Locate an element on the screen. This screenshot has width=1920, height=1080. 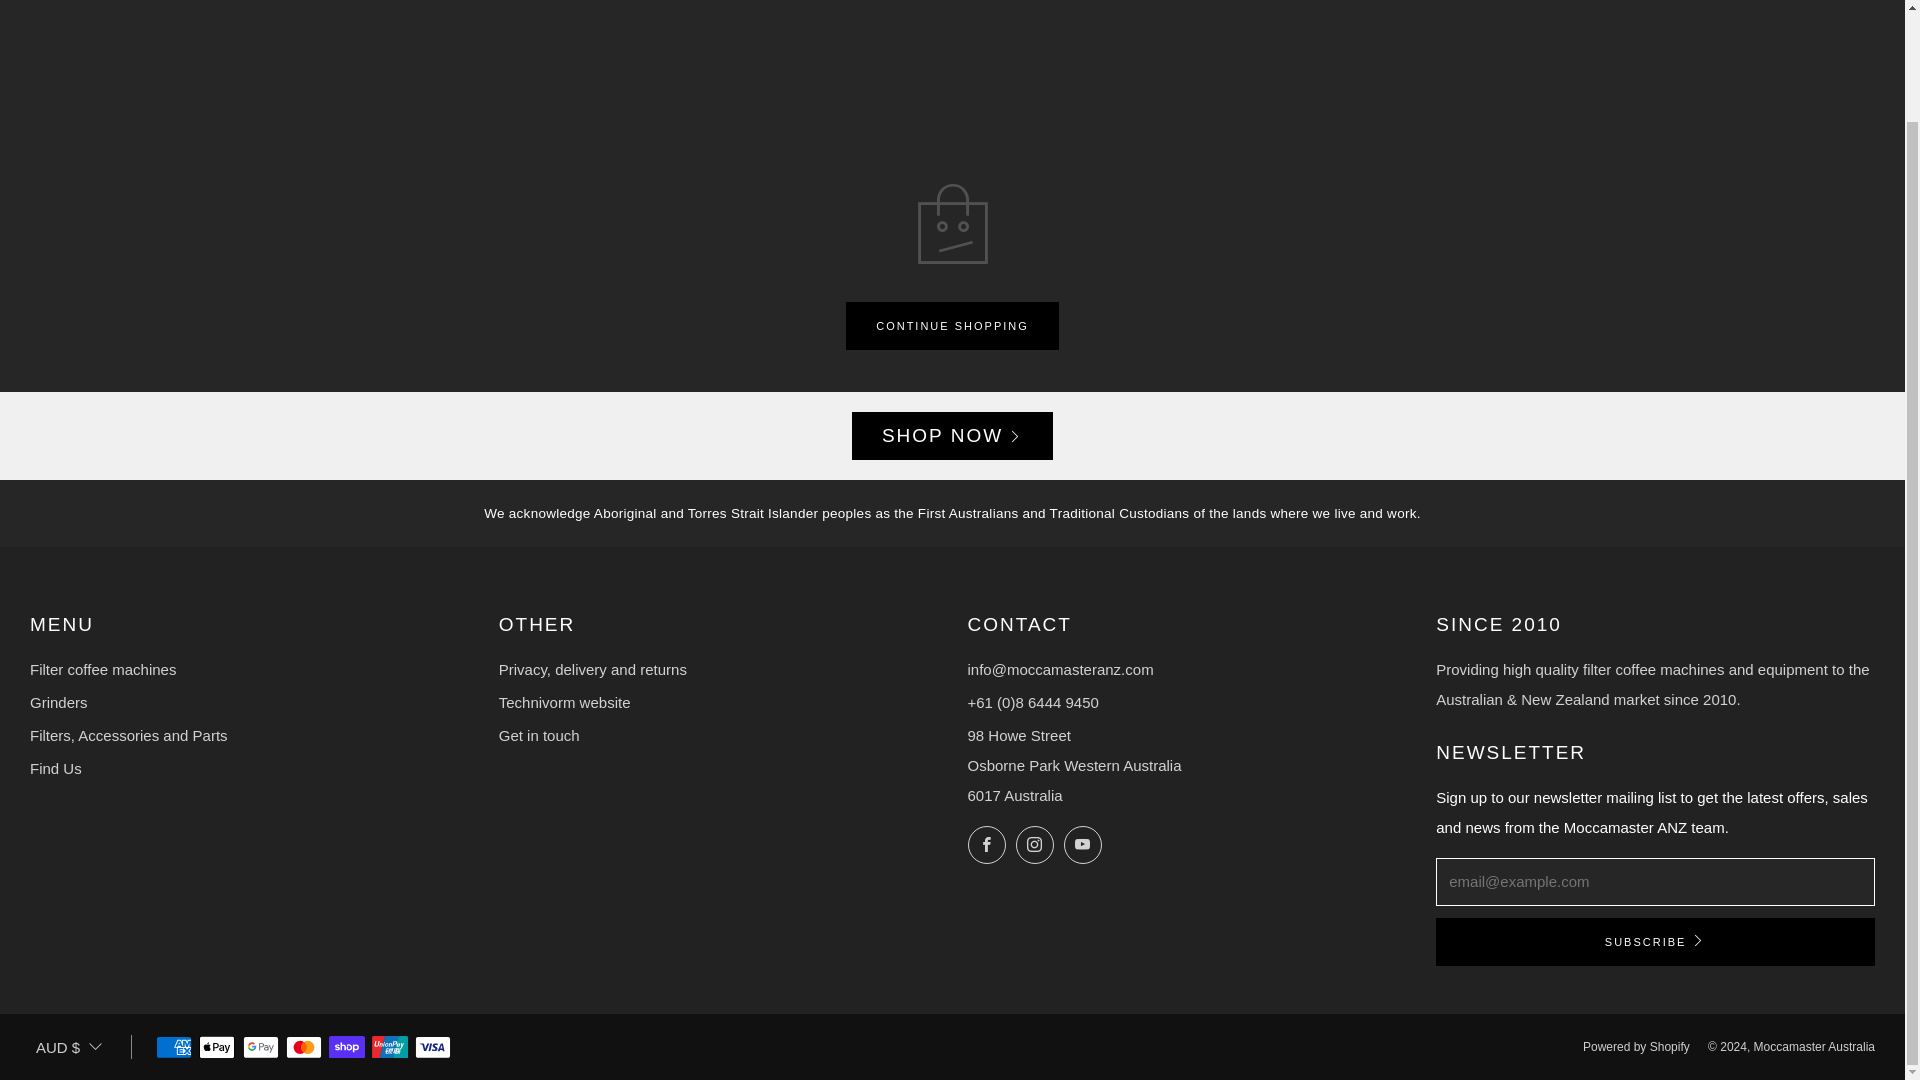
American Express is located at coordinates (174, 1048).